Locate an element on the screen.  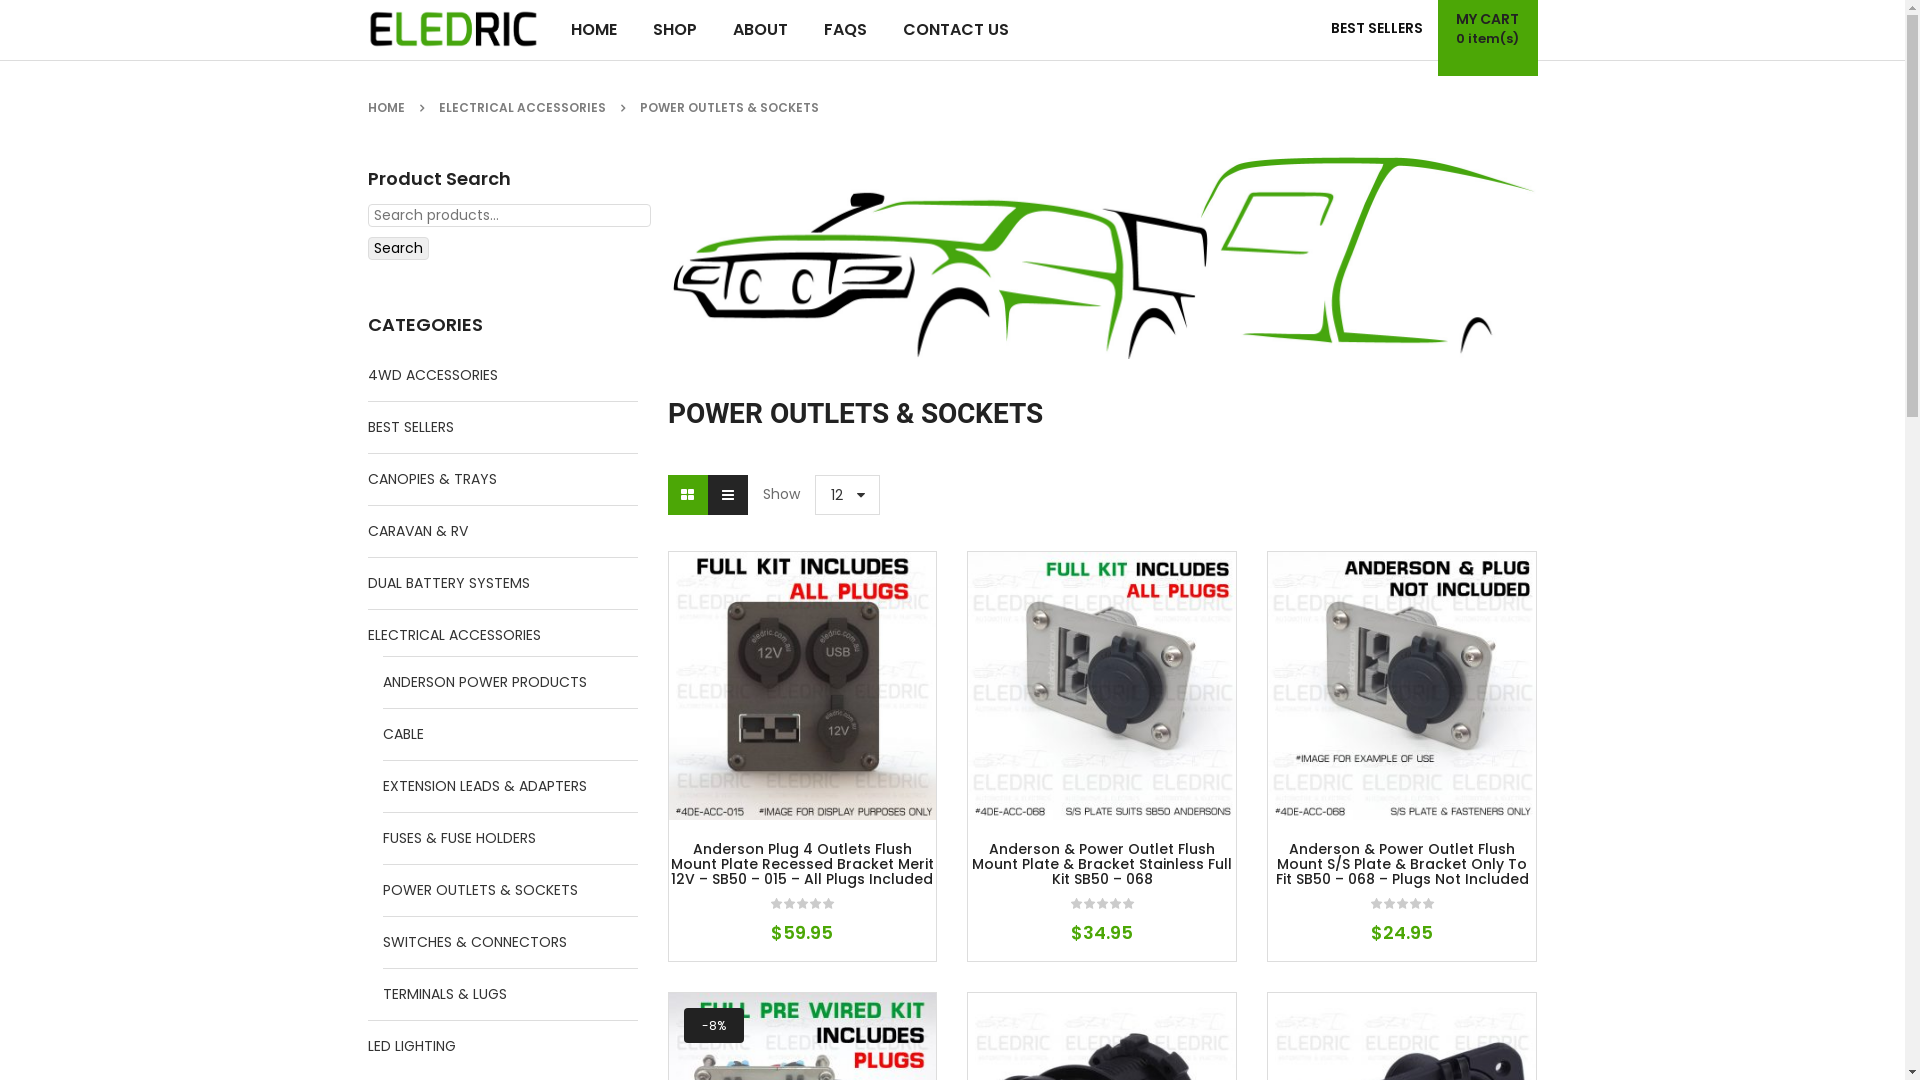
SWITCHES & CONNECTORS is located at coordinates (474, 942).